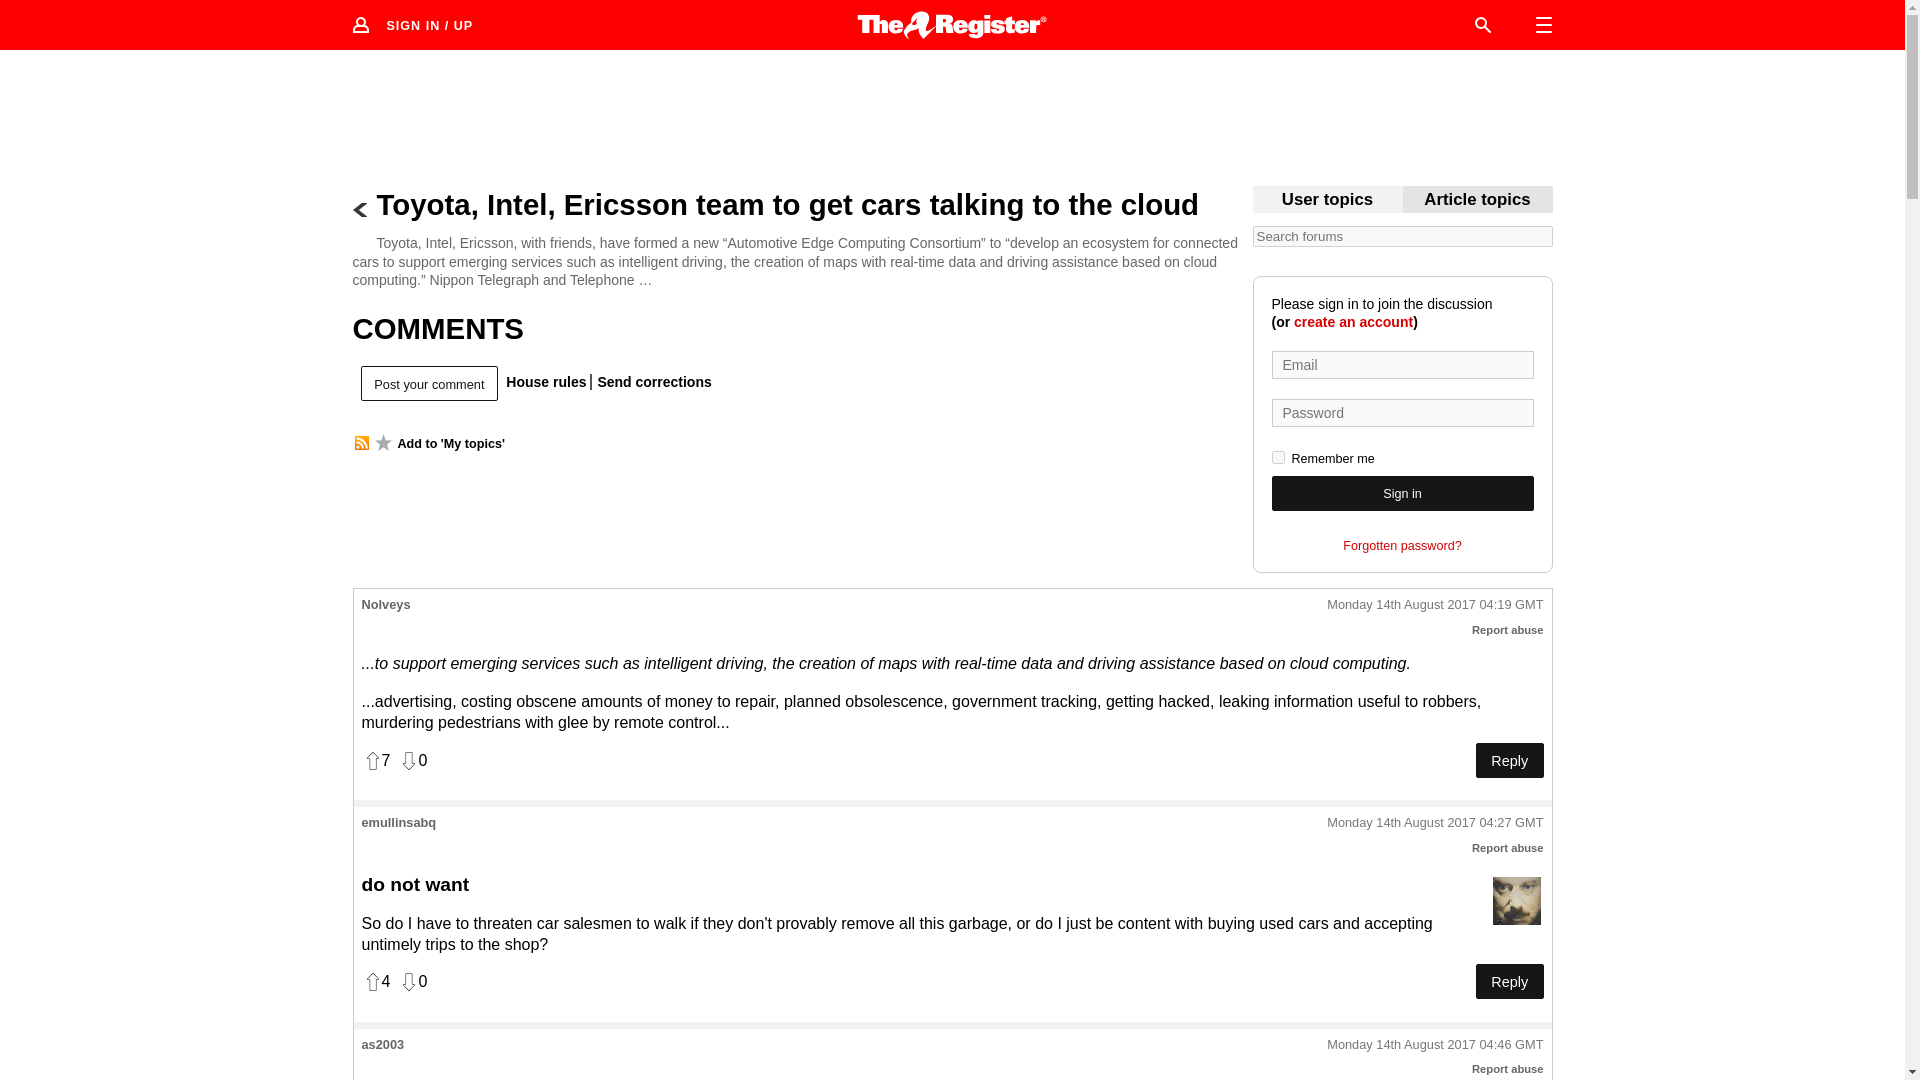  I want to click on Spotted an error? Let us know., so click(650, 381).